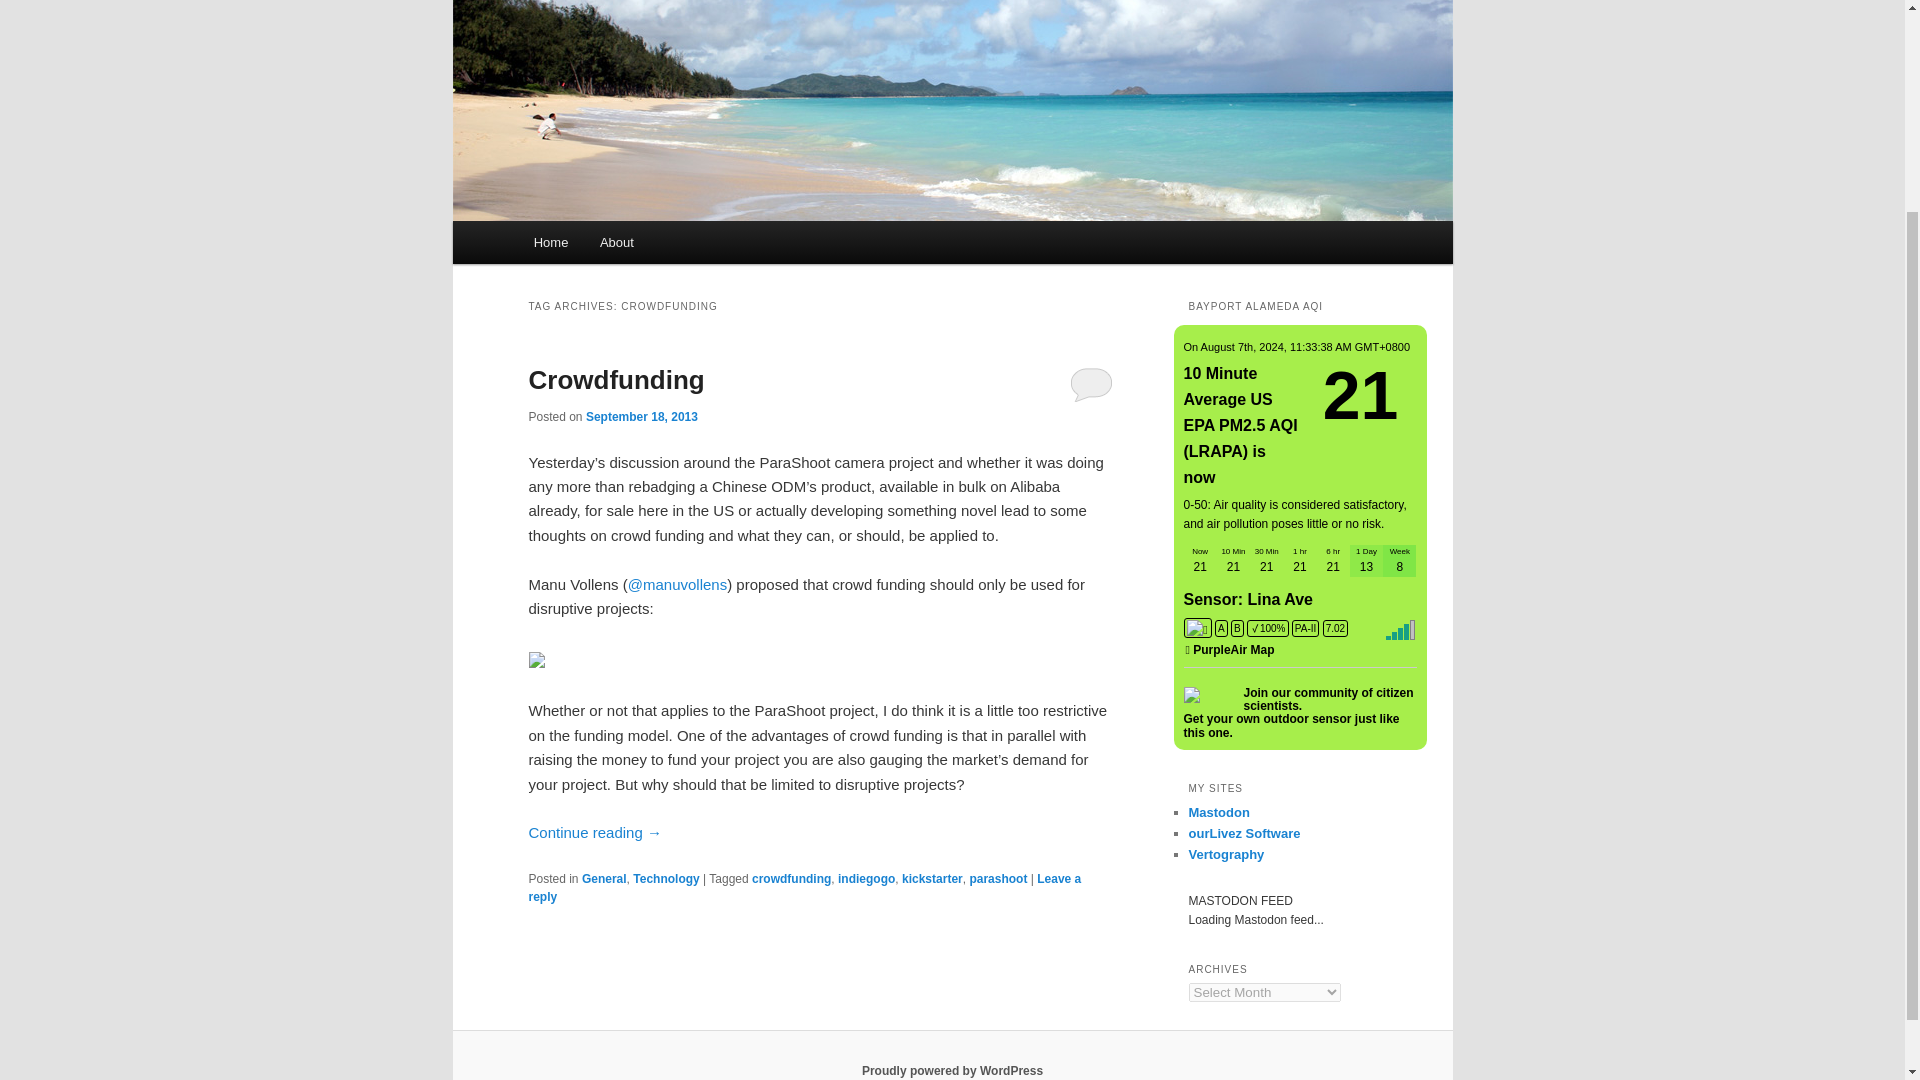 The image size is (1920, 1080). What do you see at coordinates (1226, 854) in the screenshot?
I see `Vertography` at bounding box center [1226, 854].